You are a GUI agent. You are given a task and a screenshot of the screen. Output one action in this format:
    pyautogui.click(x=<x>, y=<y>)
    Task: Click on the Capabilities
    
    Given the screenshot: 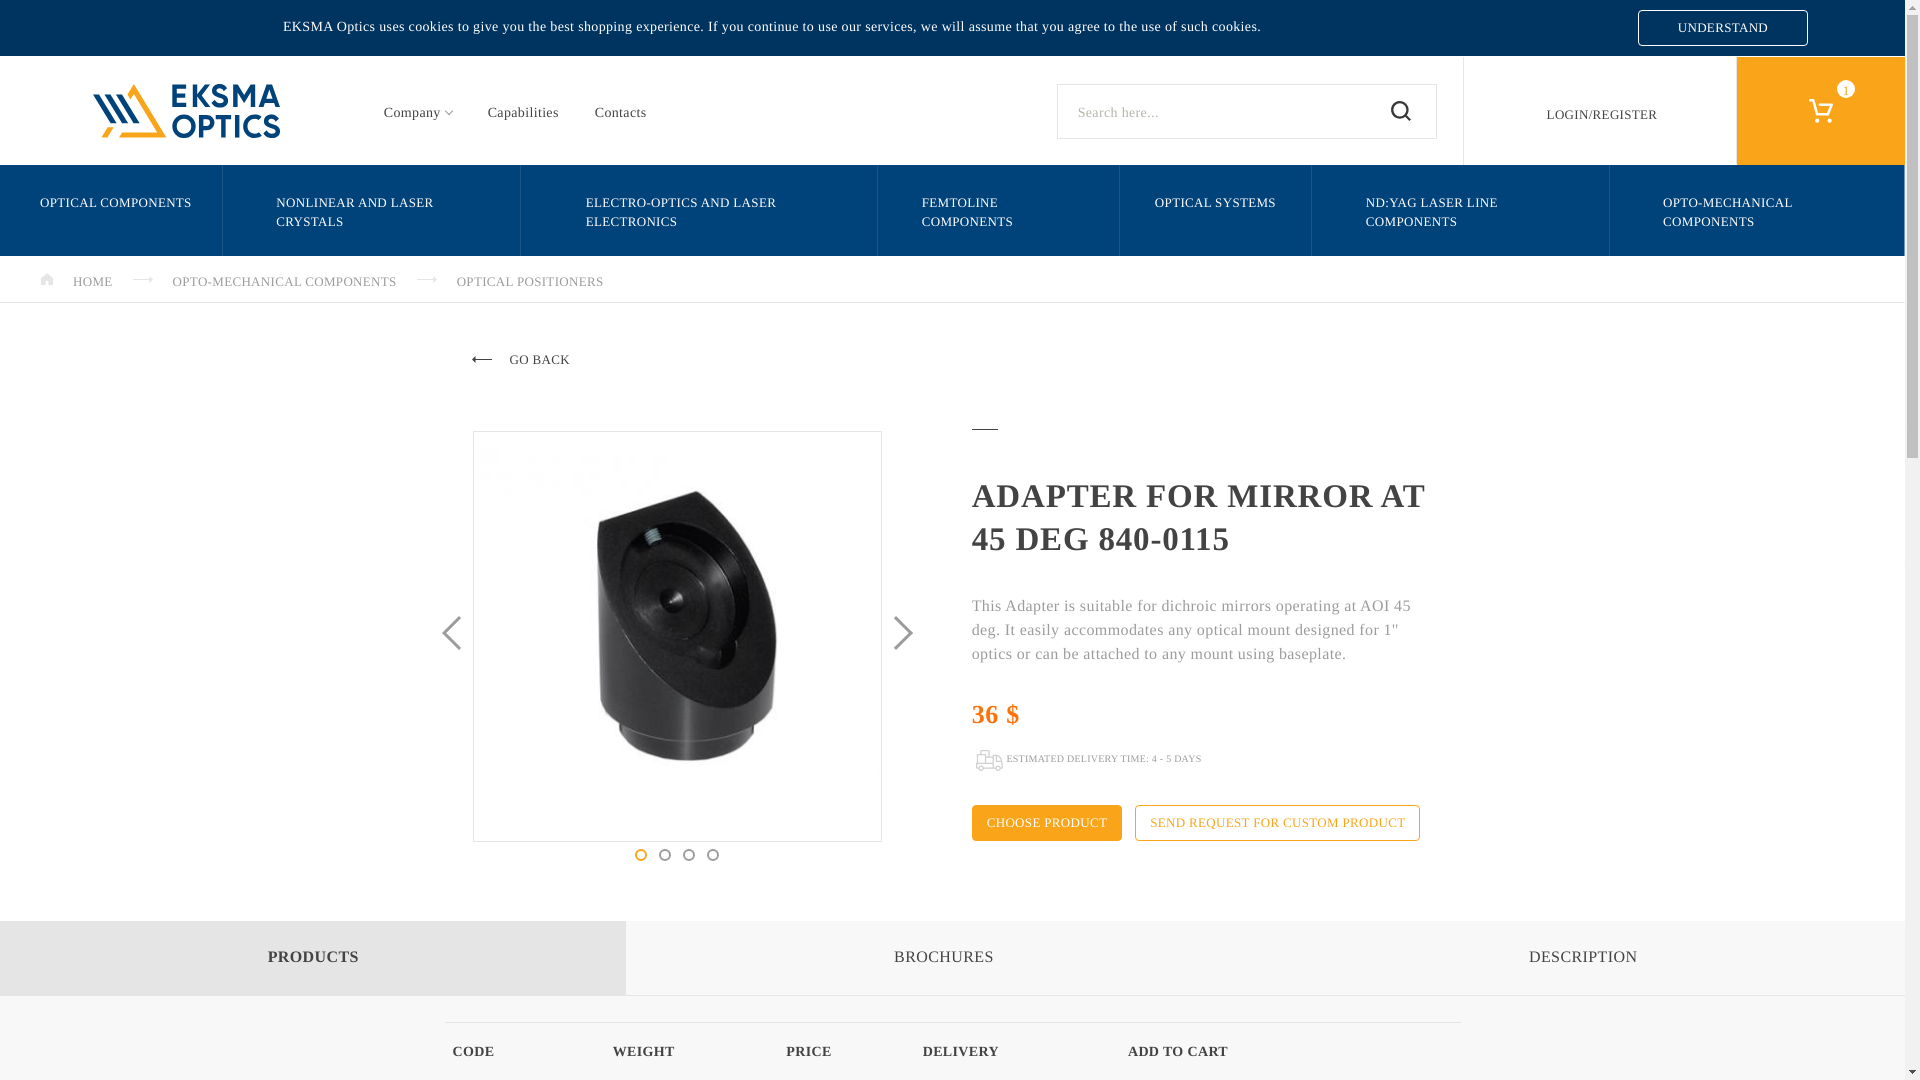 What is the action you would take?
    pyautogui.click(x=524, y=114)
    